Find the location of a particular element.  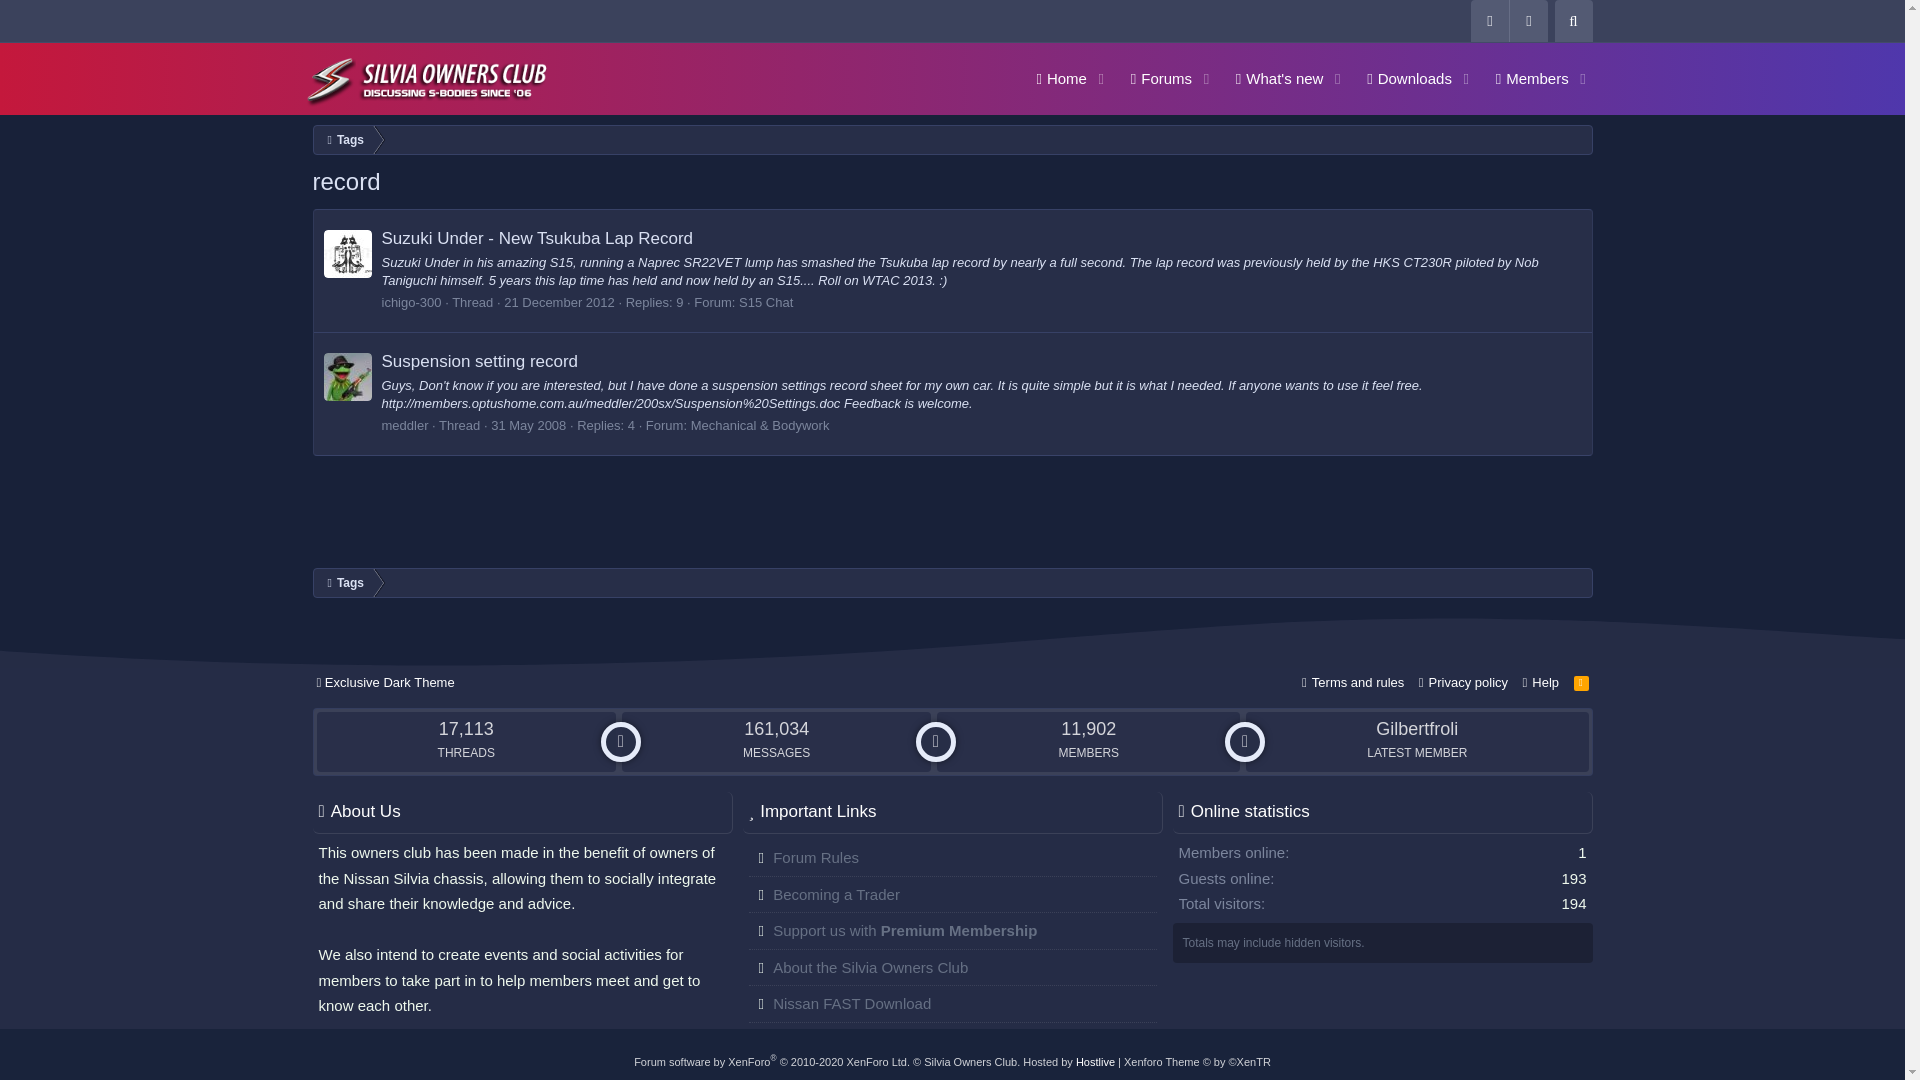

Forums is located at coordinates (1304, 101).